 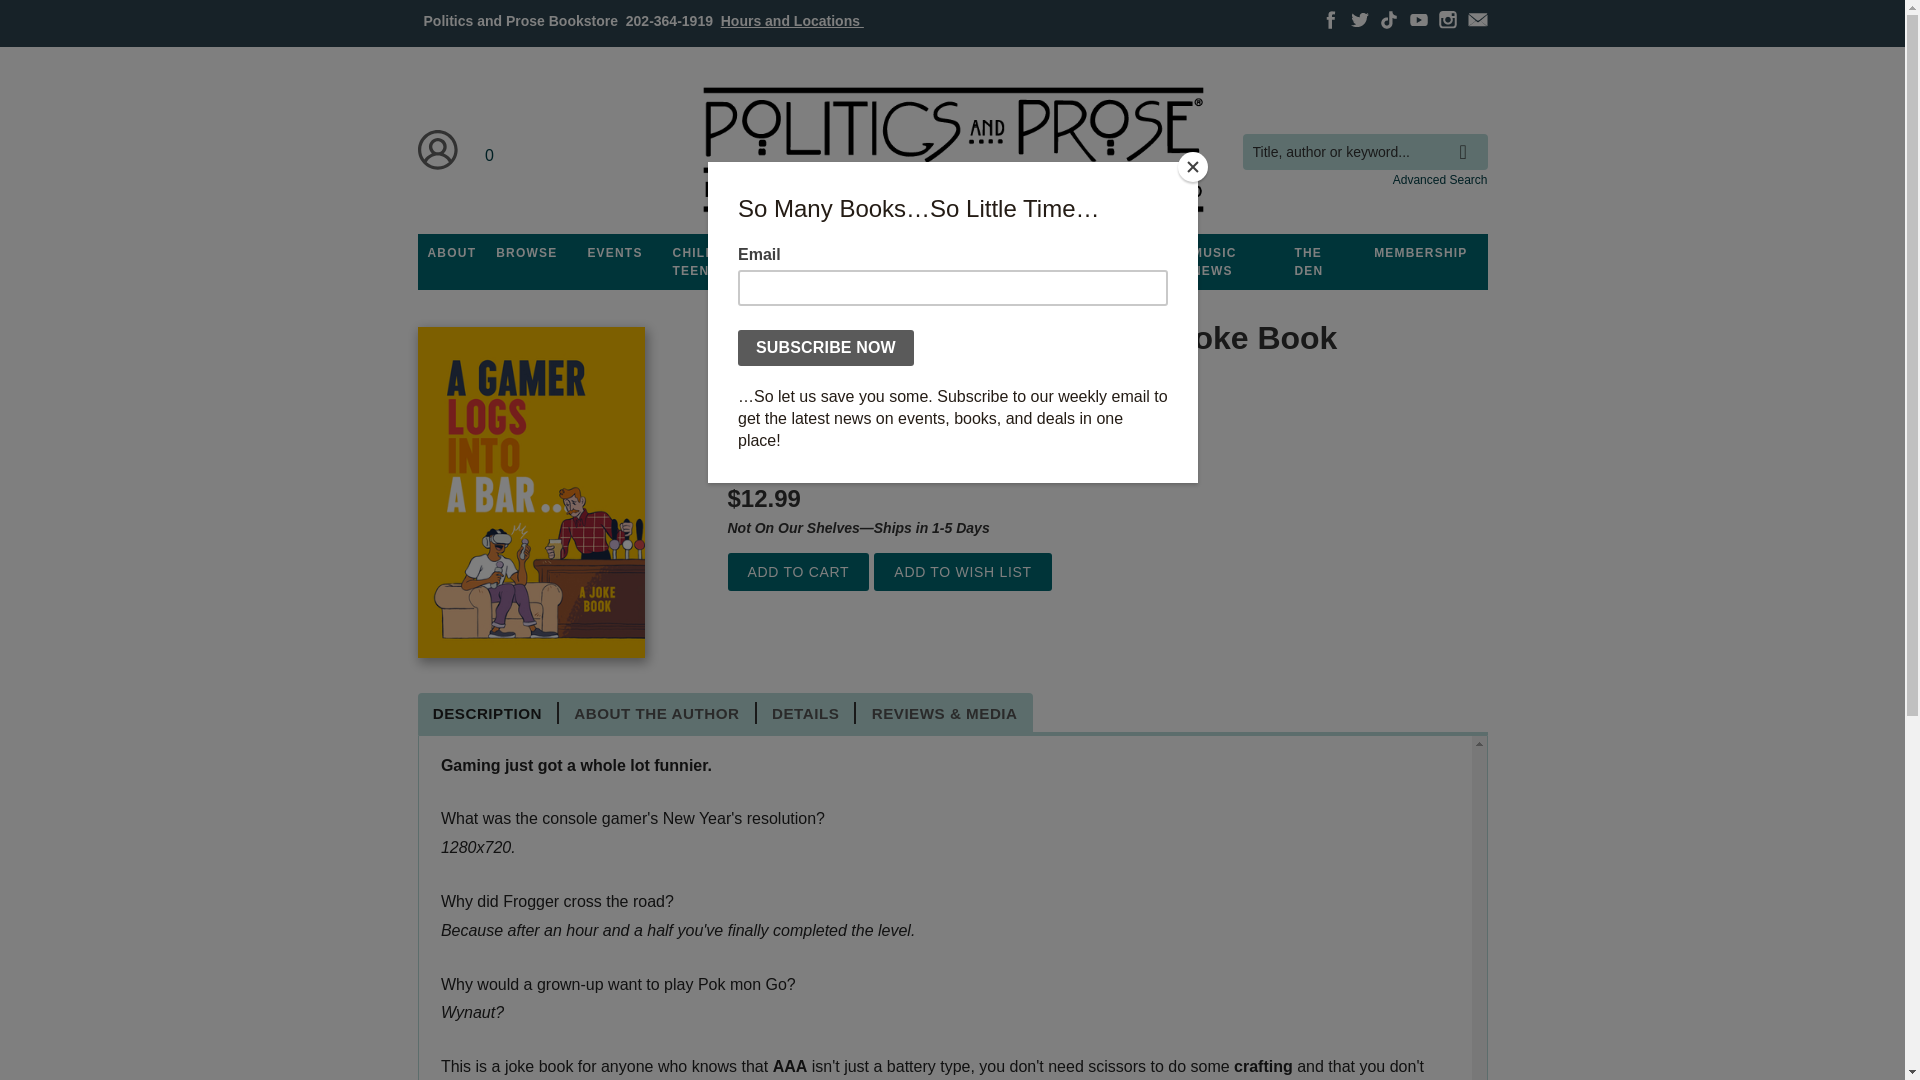 What do you see at coordinates (1066, 253) in the screenshot?
I see `SERVICES` at bounding box center [1066, 253].